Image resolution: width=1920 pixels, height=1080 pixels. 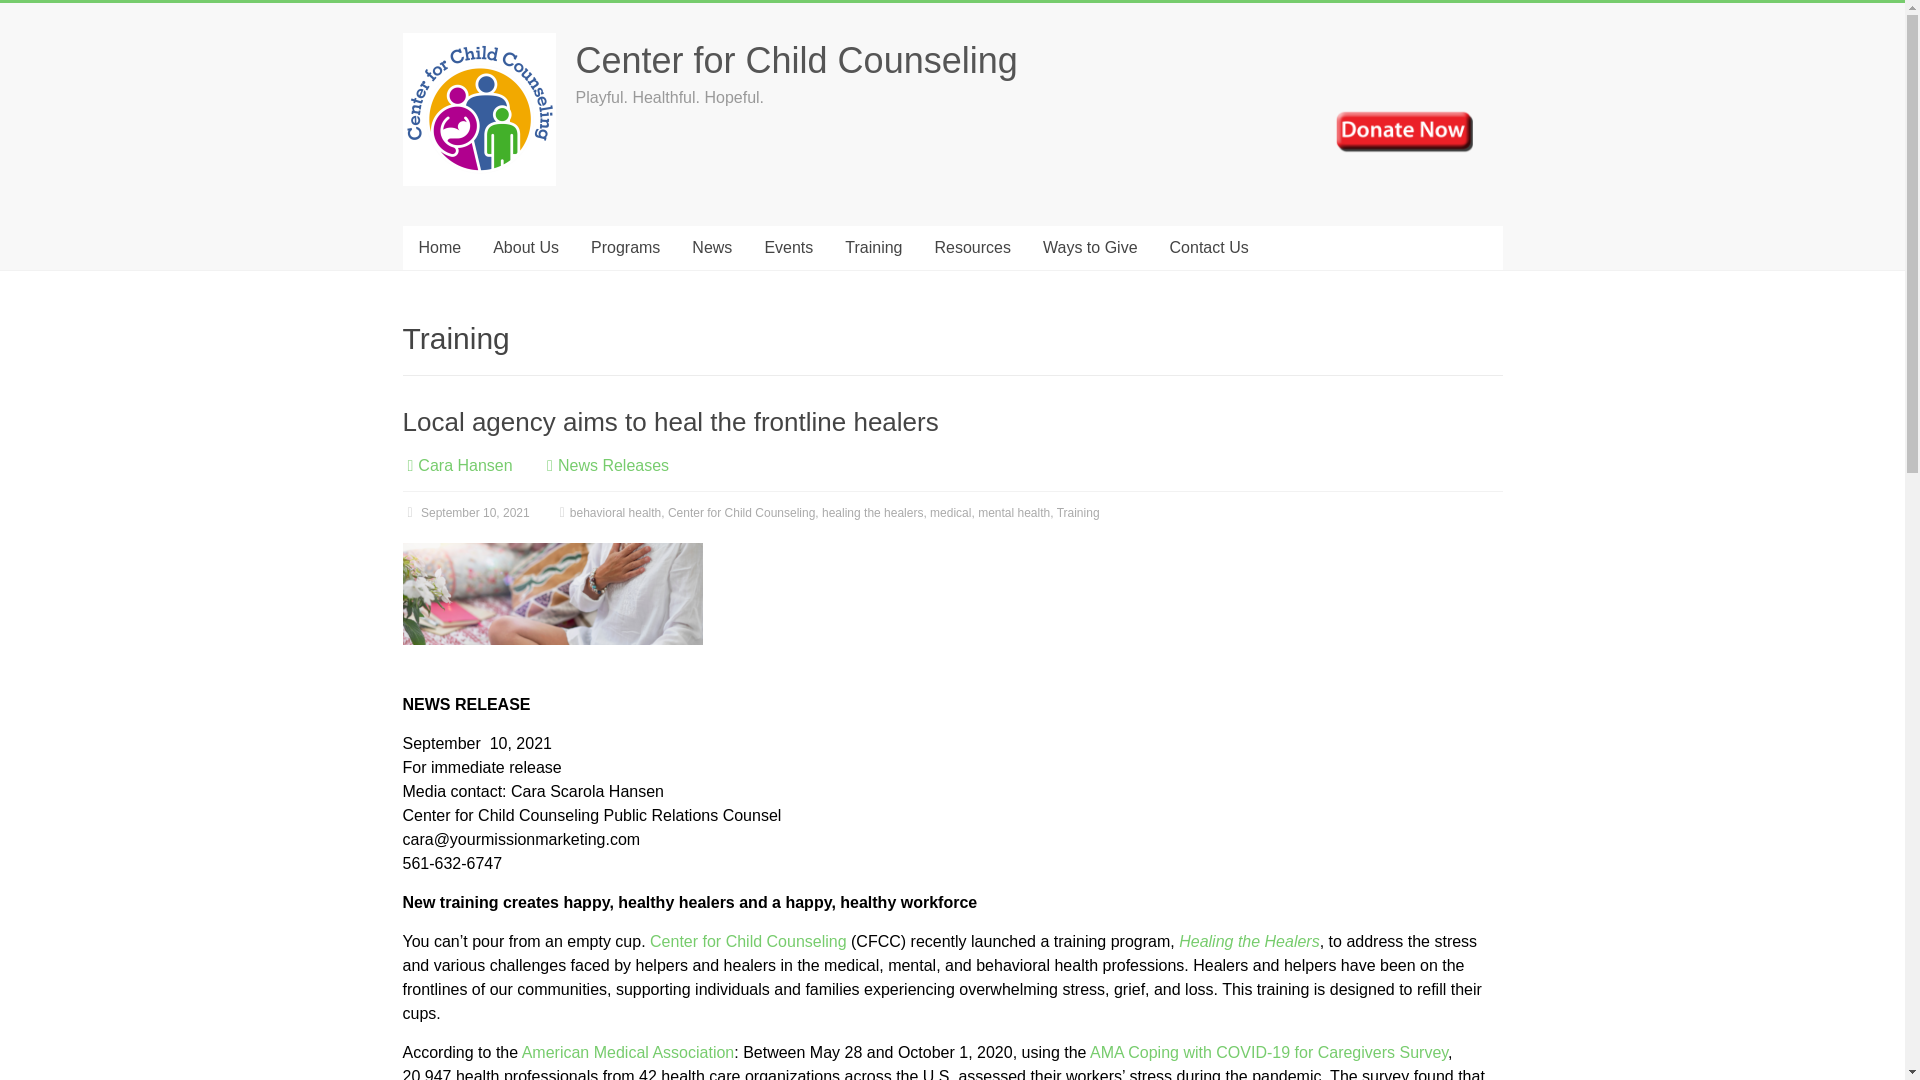 What do you see at coordinates (465, 465) in the screenshot?
I see `Cara Hansen` at bounding box center [465, 465].